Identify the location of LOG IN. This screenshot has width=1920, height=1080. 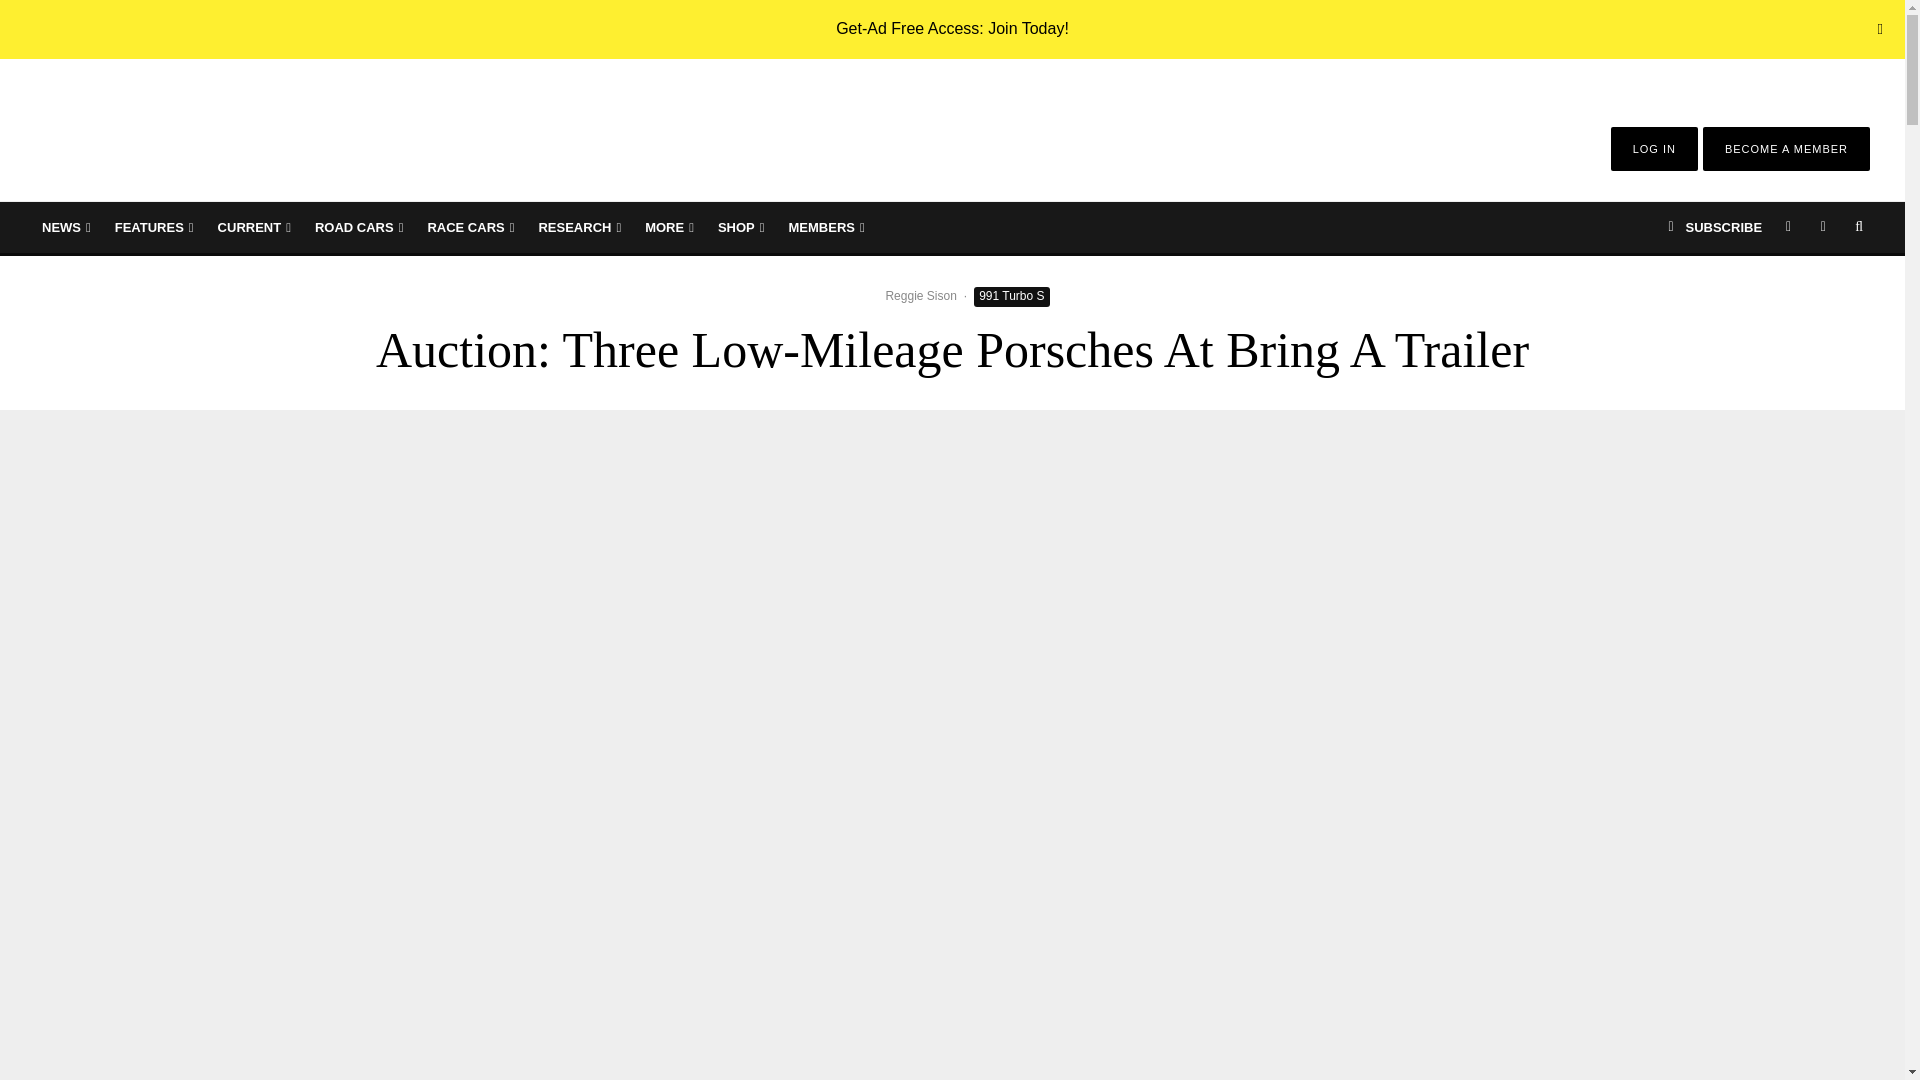
(1654, 148).